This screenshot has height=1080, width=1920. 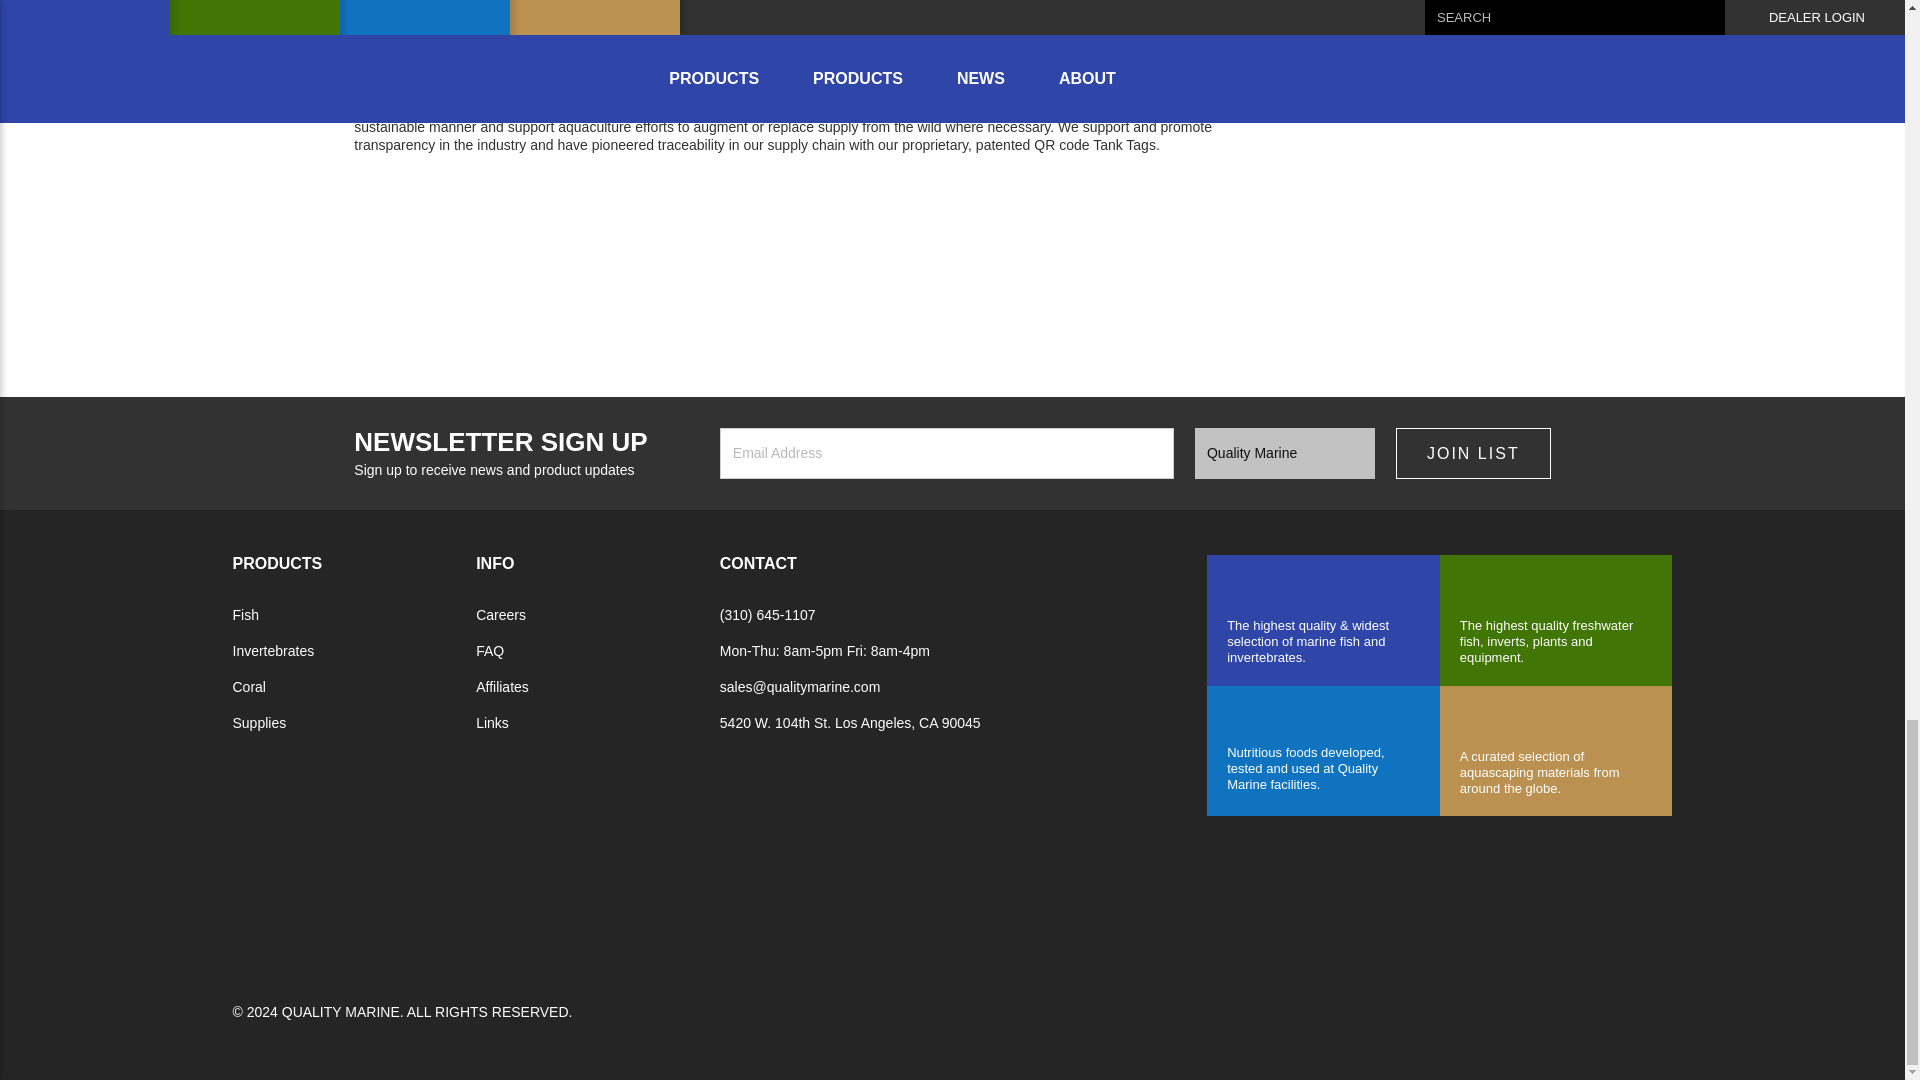 What do you see at coordinates (1556, 620) in the screenshot?
I see `Aquatropic` at bounding box center [1556, 620].